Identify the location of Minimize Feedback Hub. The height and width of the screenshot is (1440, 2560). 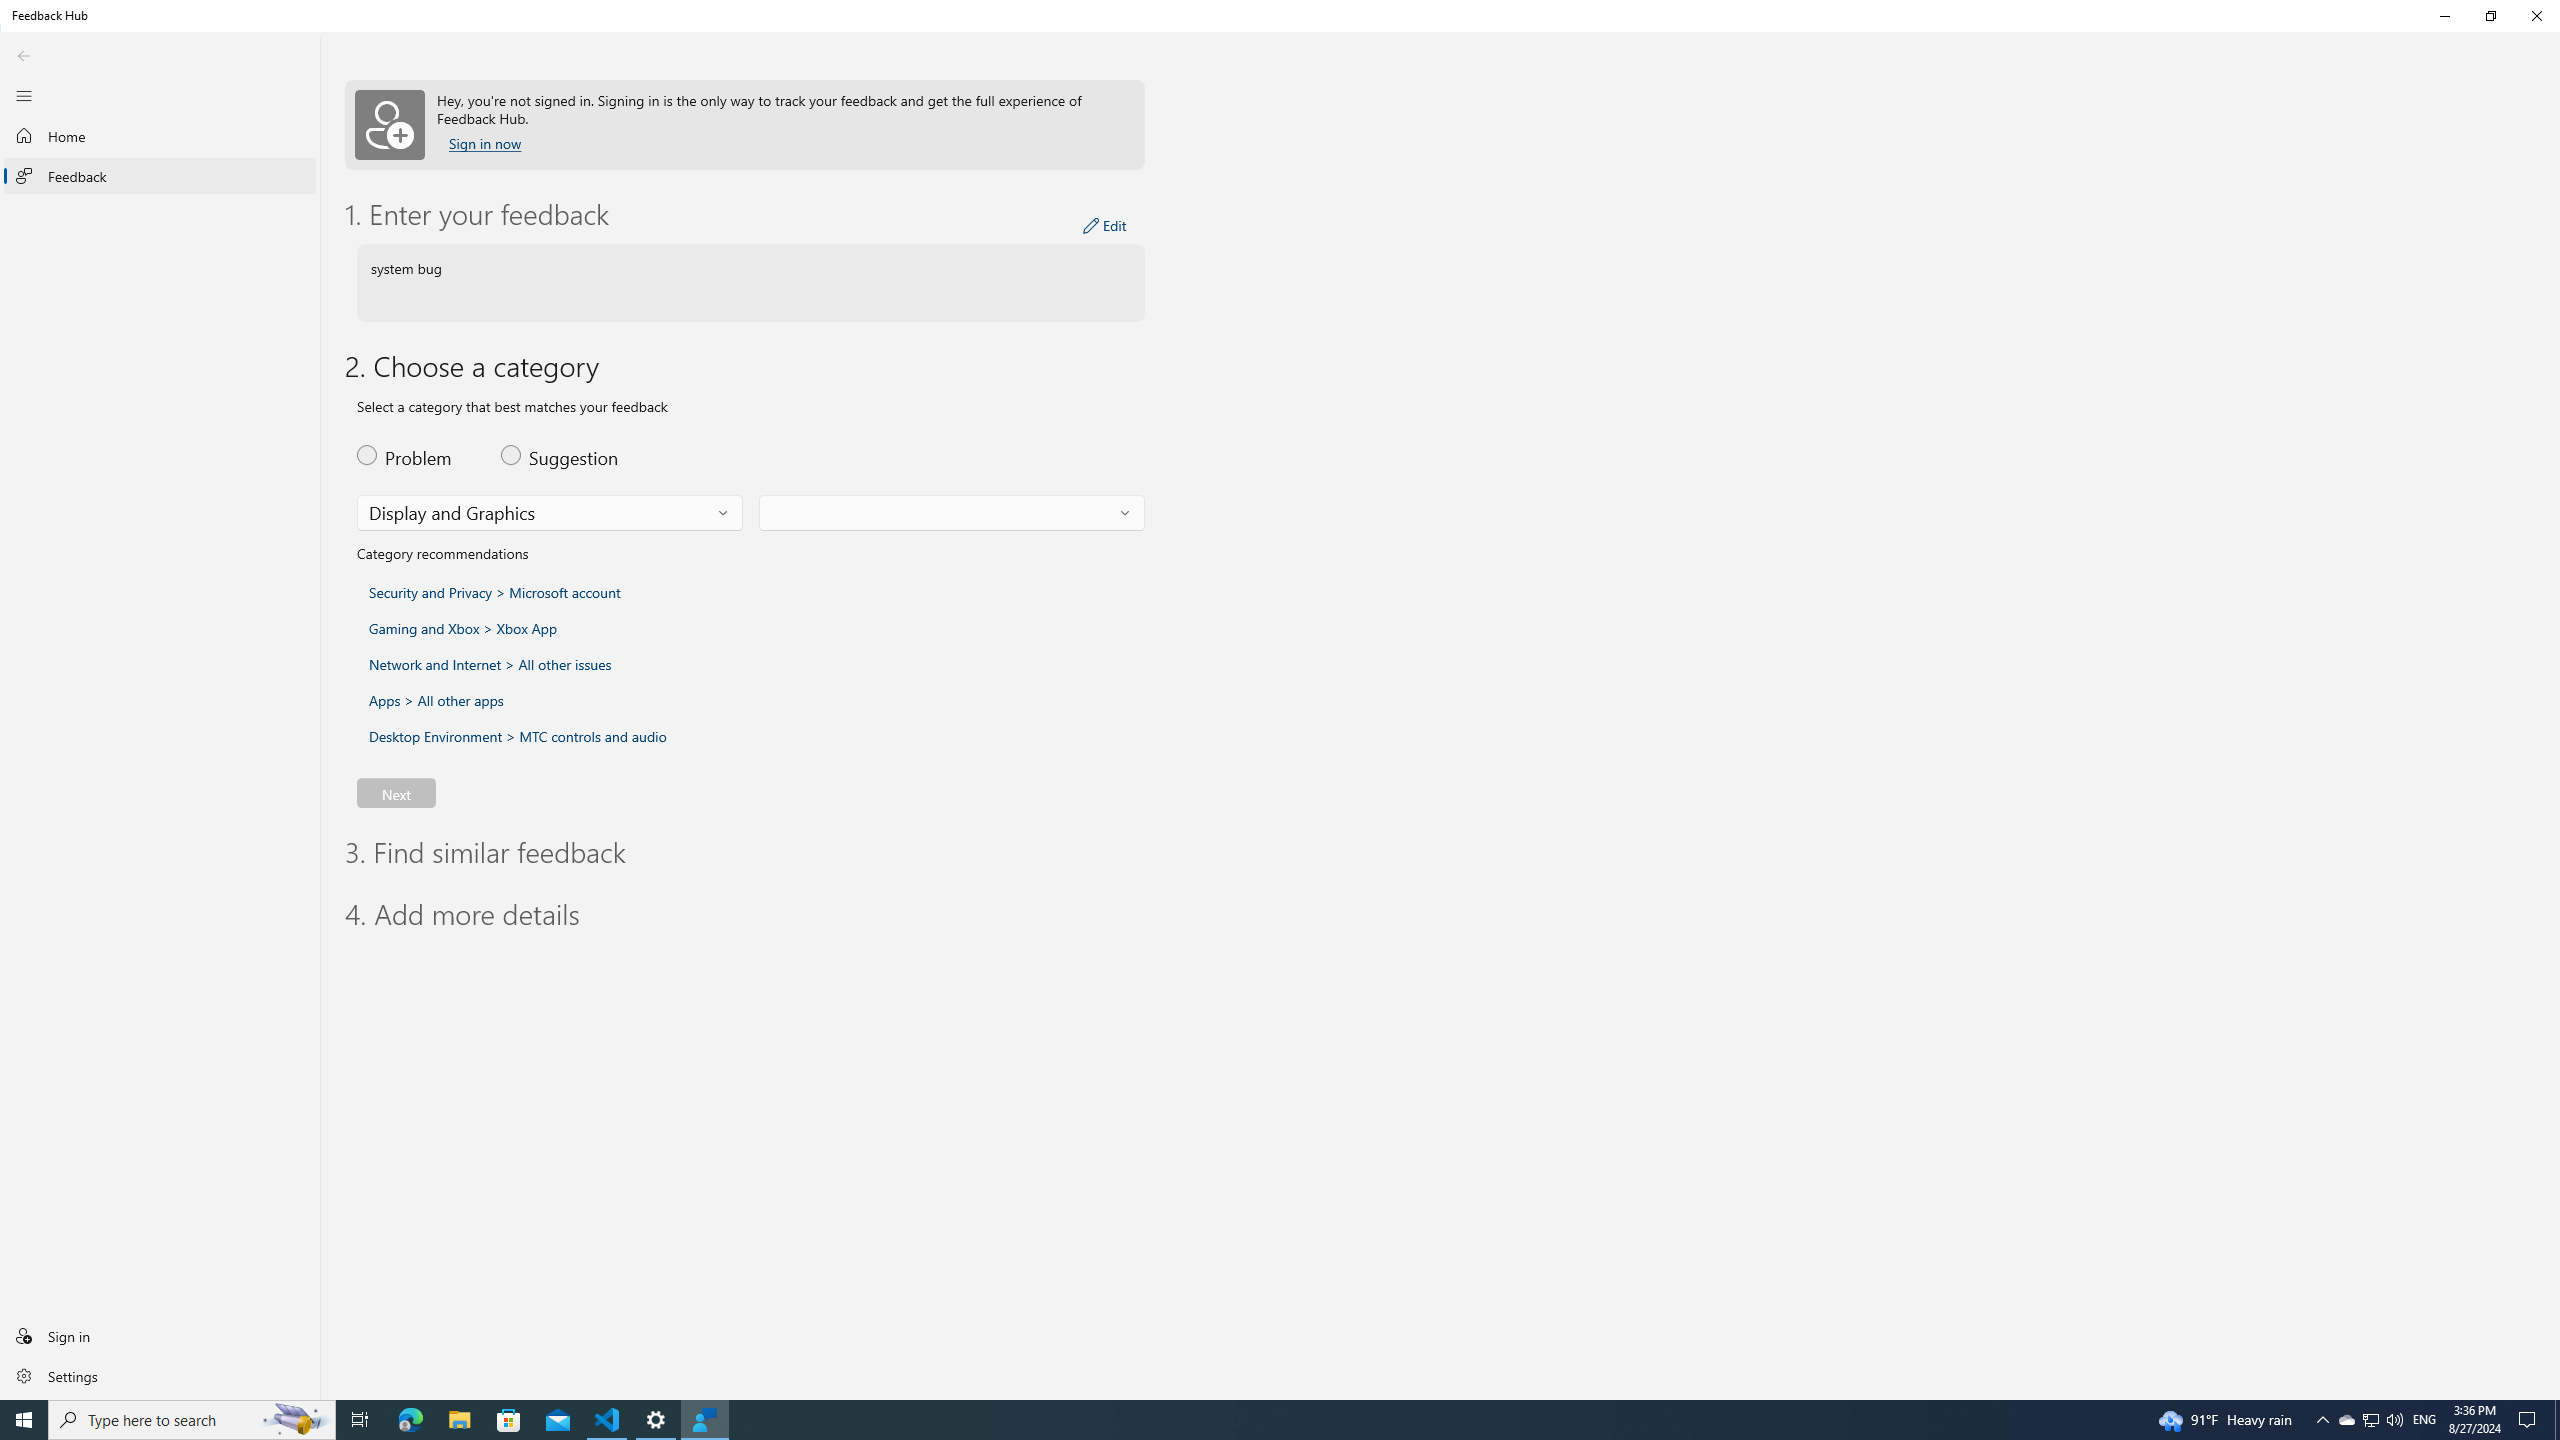
(2444, 16).